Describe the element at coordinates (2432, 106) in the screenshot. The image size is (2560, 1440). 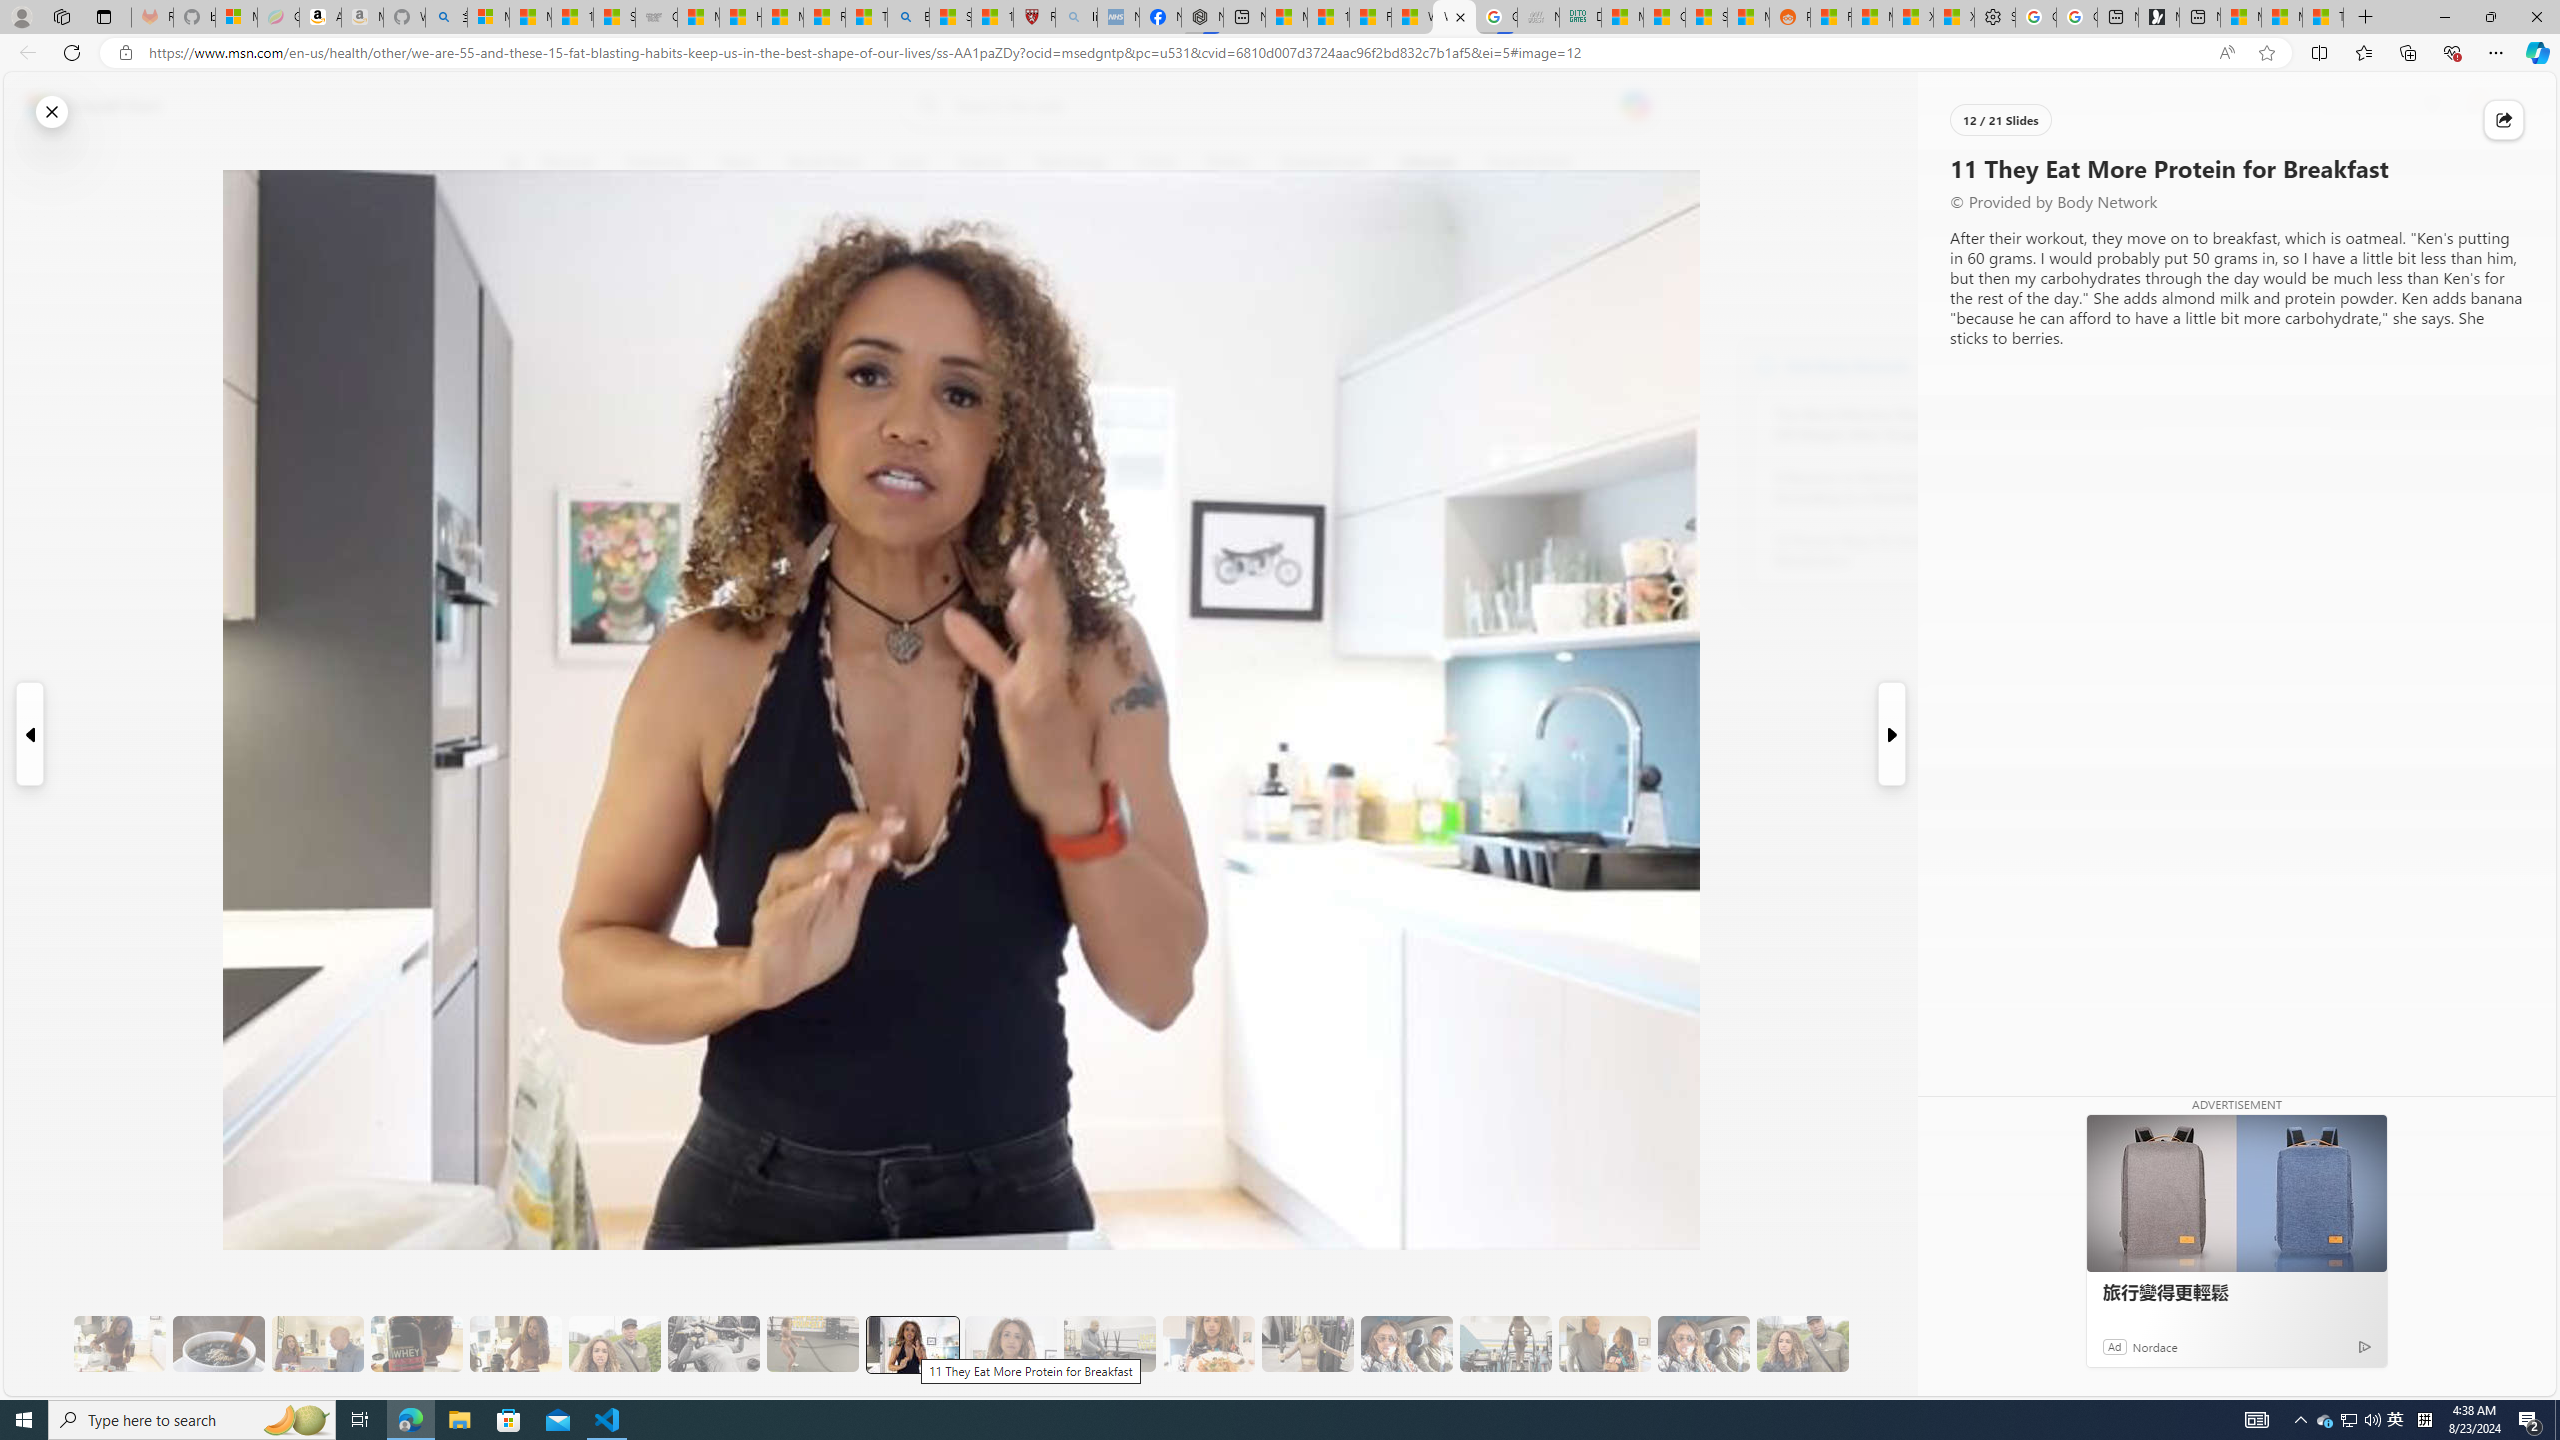
I see `Microsoft rewards` at that location.